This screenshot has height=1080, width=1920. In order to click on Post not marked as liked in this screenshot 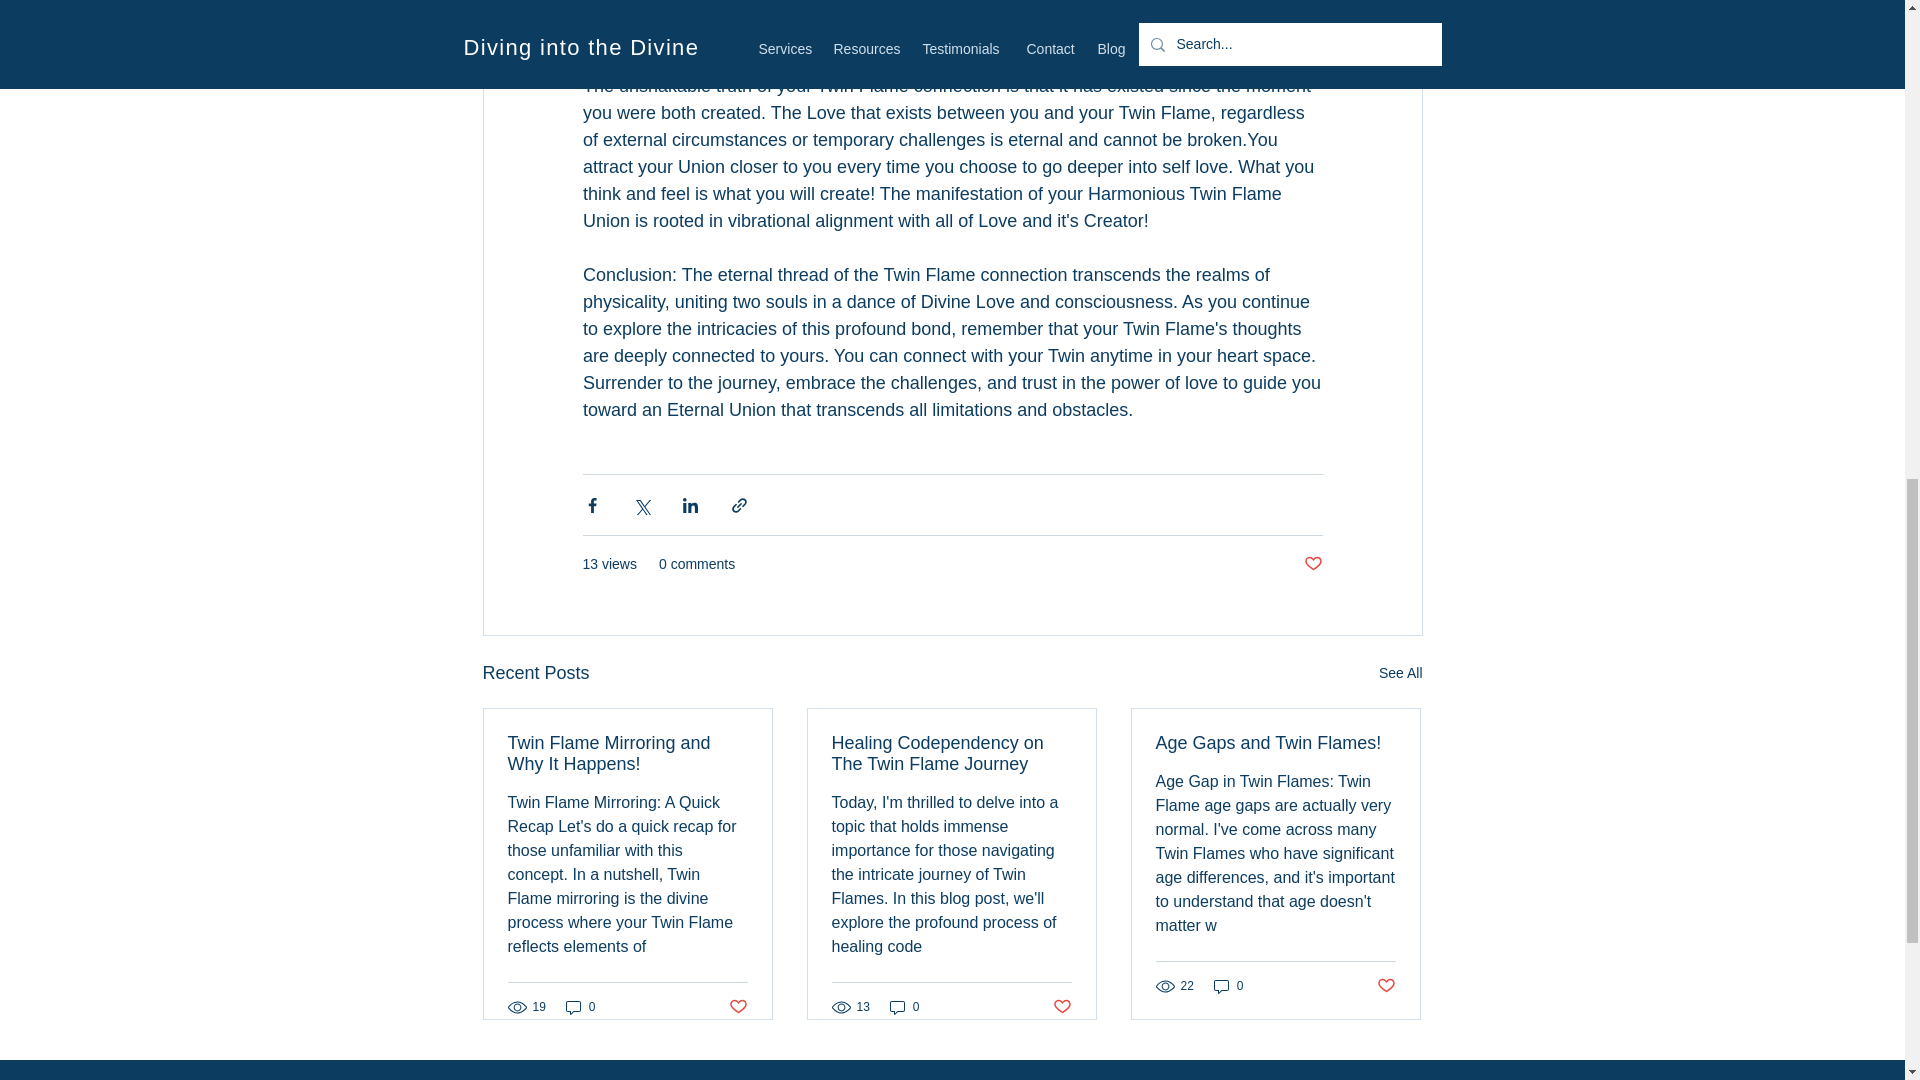, I will do `click(1386, 986)`.